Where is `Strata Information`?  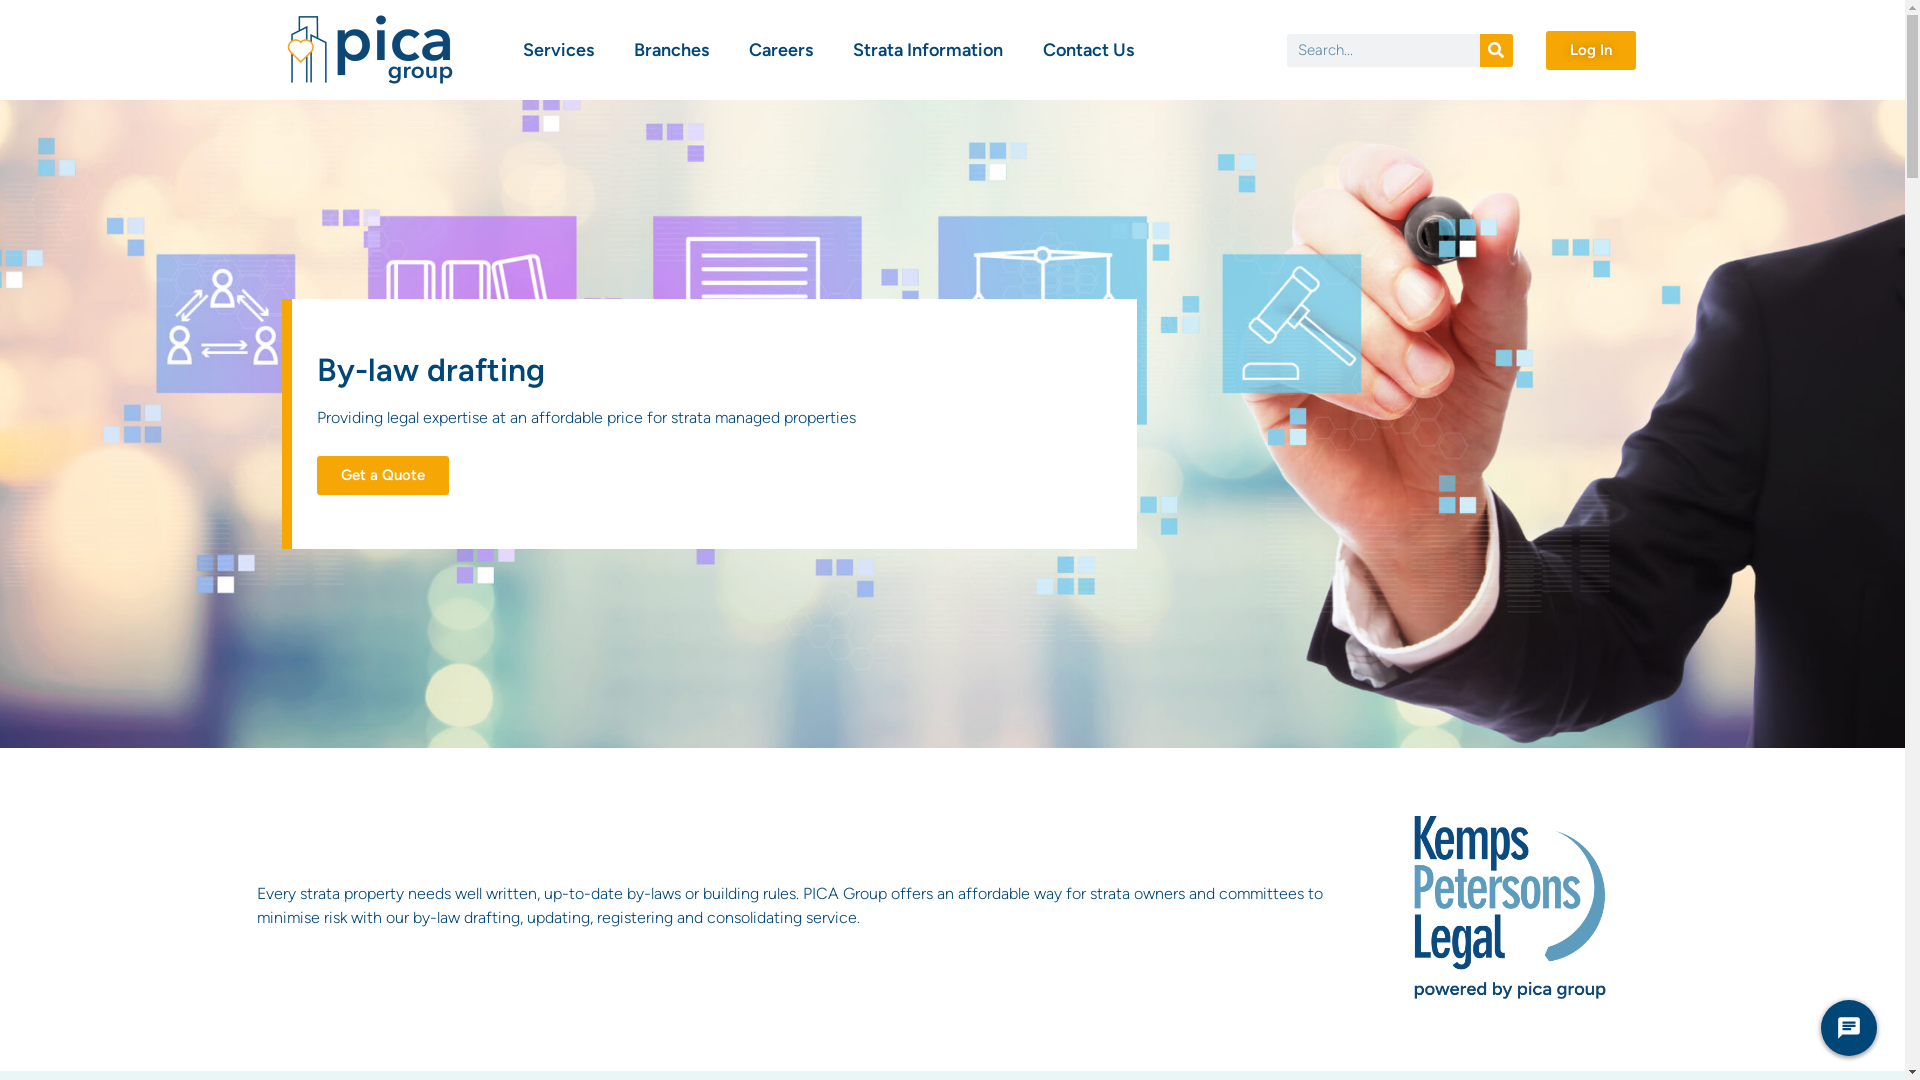 Strata Information is located at coordinates (927, 50).